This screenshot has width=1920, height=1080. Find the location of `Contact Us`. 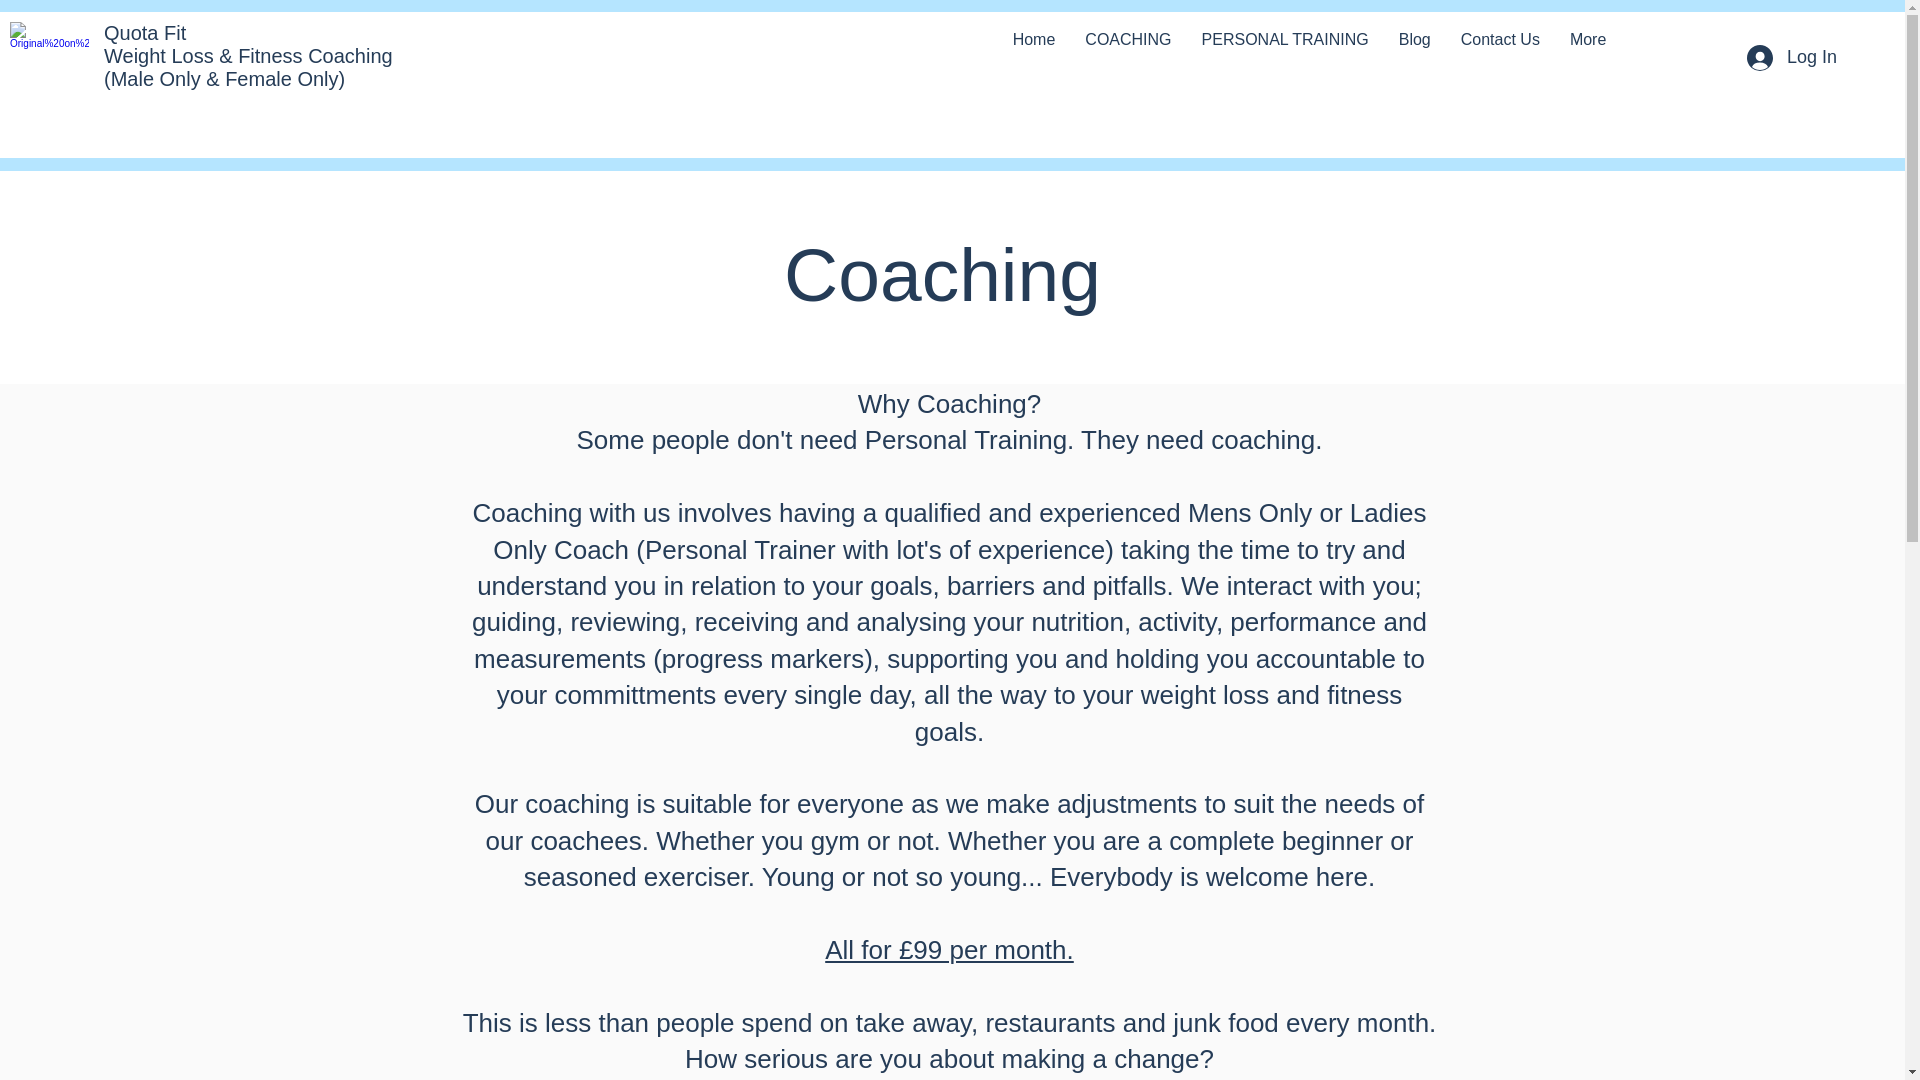

Contact Us is located at coordinates (1500, 58).